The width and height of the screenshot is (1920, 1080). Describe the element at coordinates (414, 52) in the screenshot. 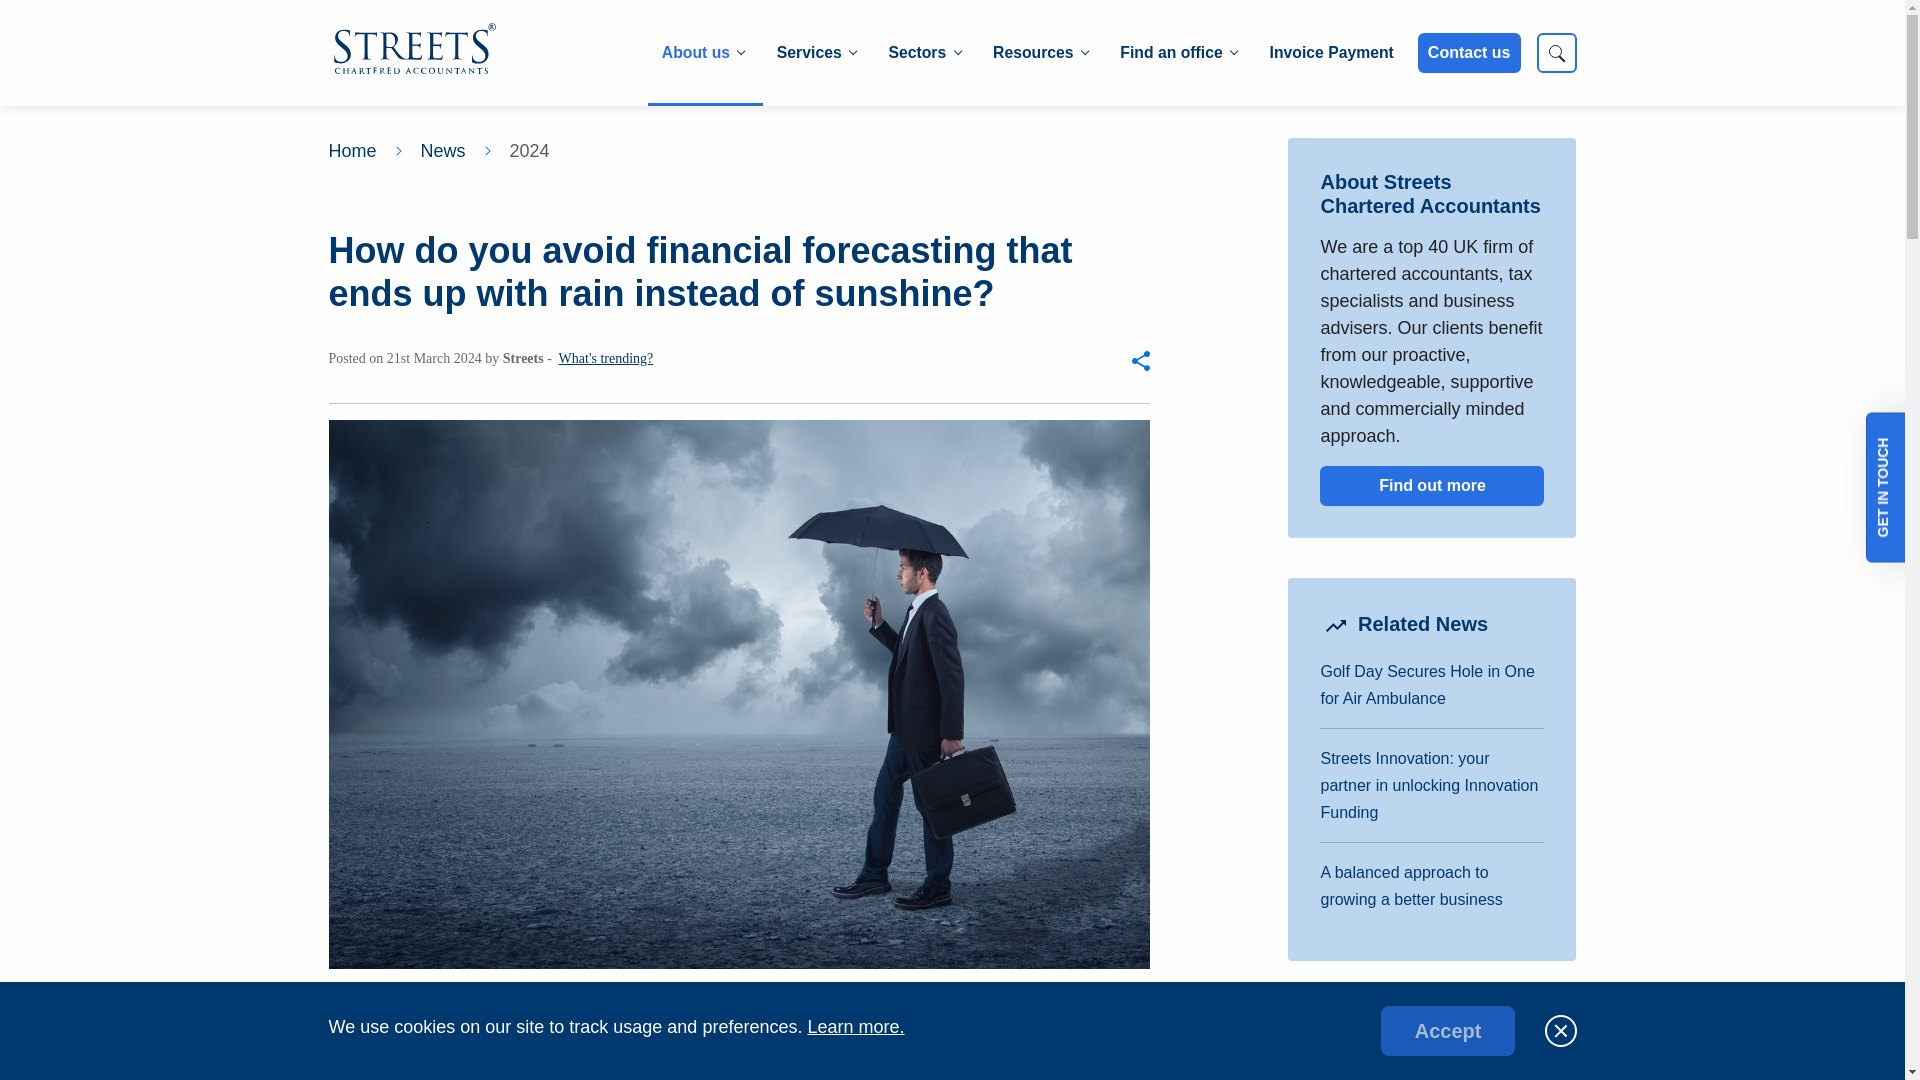

I see `Return to homepage` at that location.